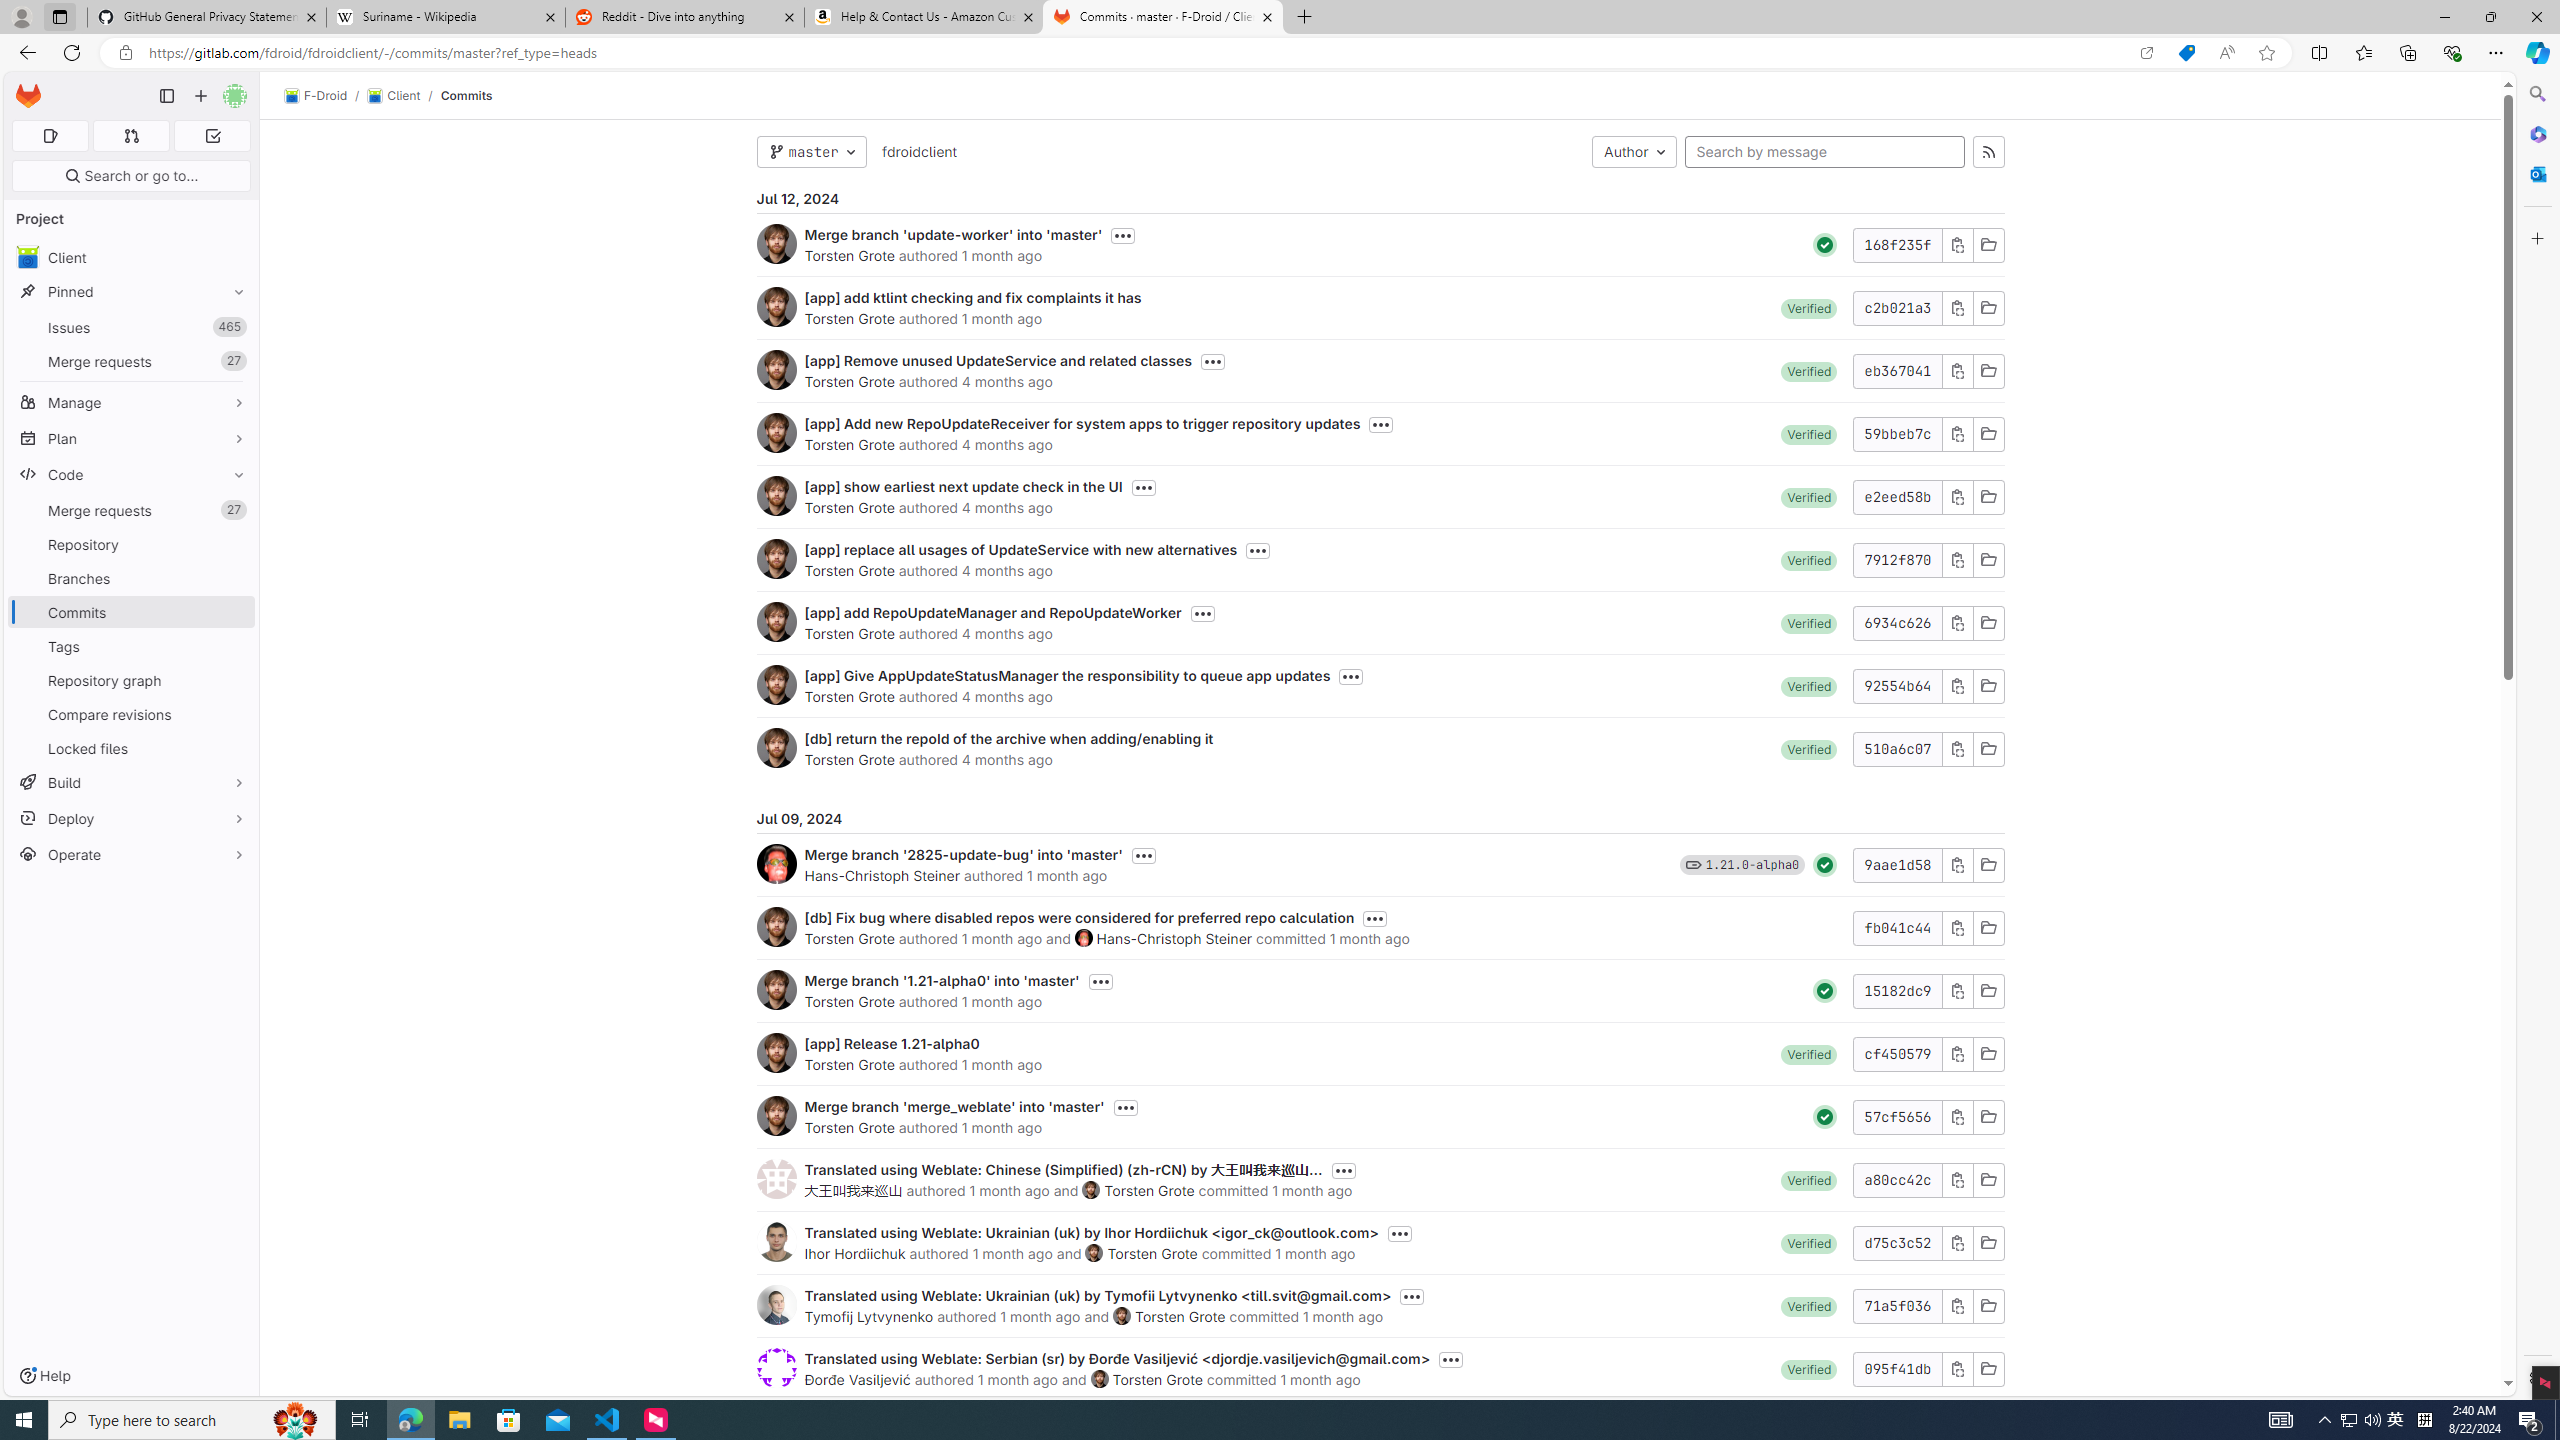  Describe the element at coordinates (28, 257) in the screenshot. I see `avatar` at that location.